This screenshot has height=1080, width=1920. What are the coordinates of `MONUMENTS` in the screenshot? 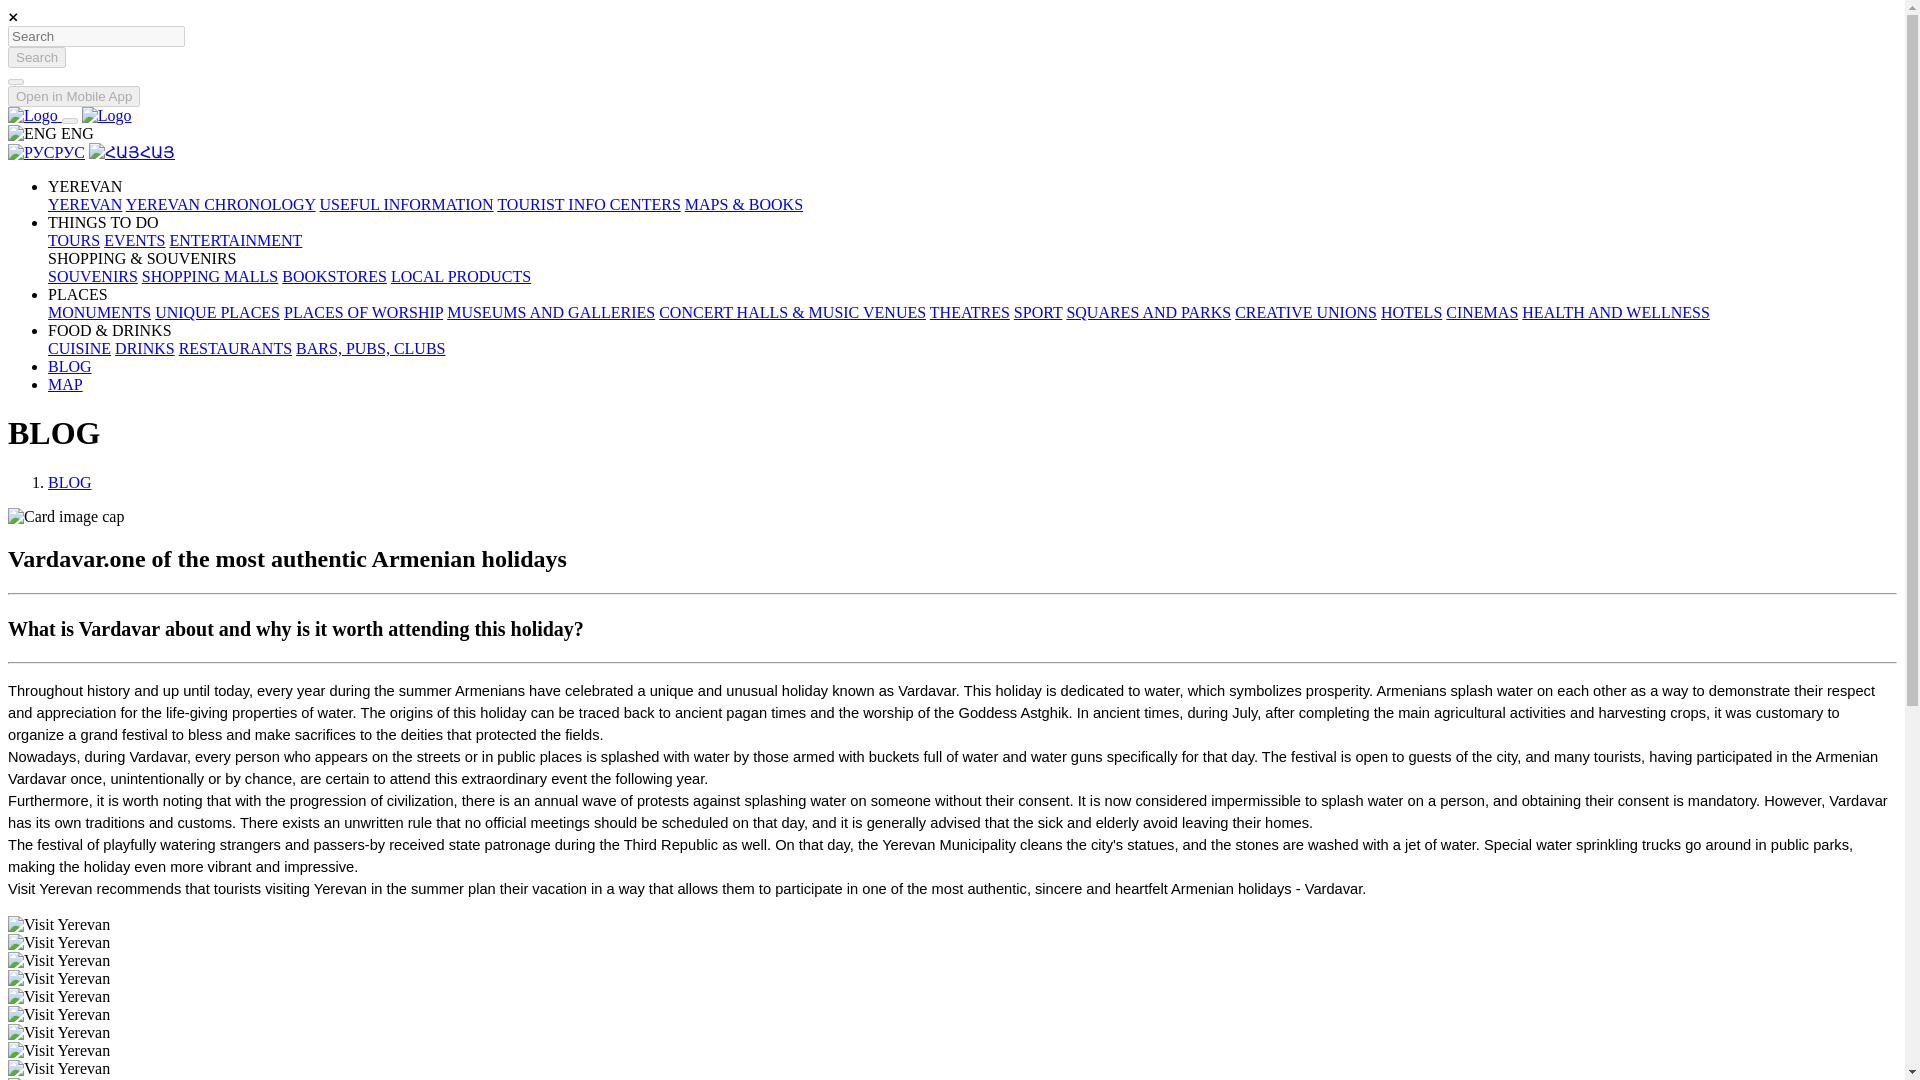 It's located at (100, 312).